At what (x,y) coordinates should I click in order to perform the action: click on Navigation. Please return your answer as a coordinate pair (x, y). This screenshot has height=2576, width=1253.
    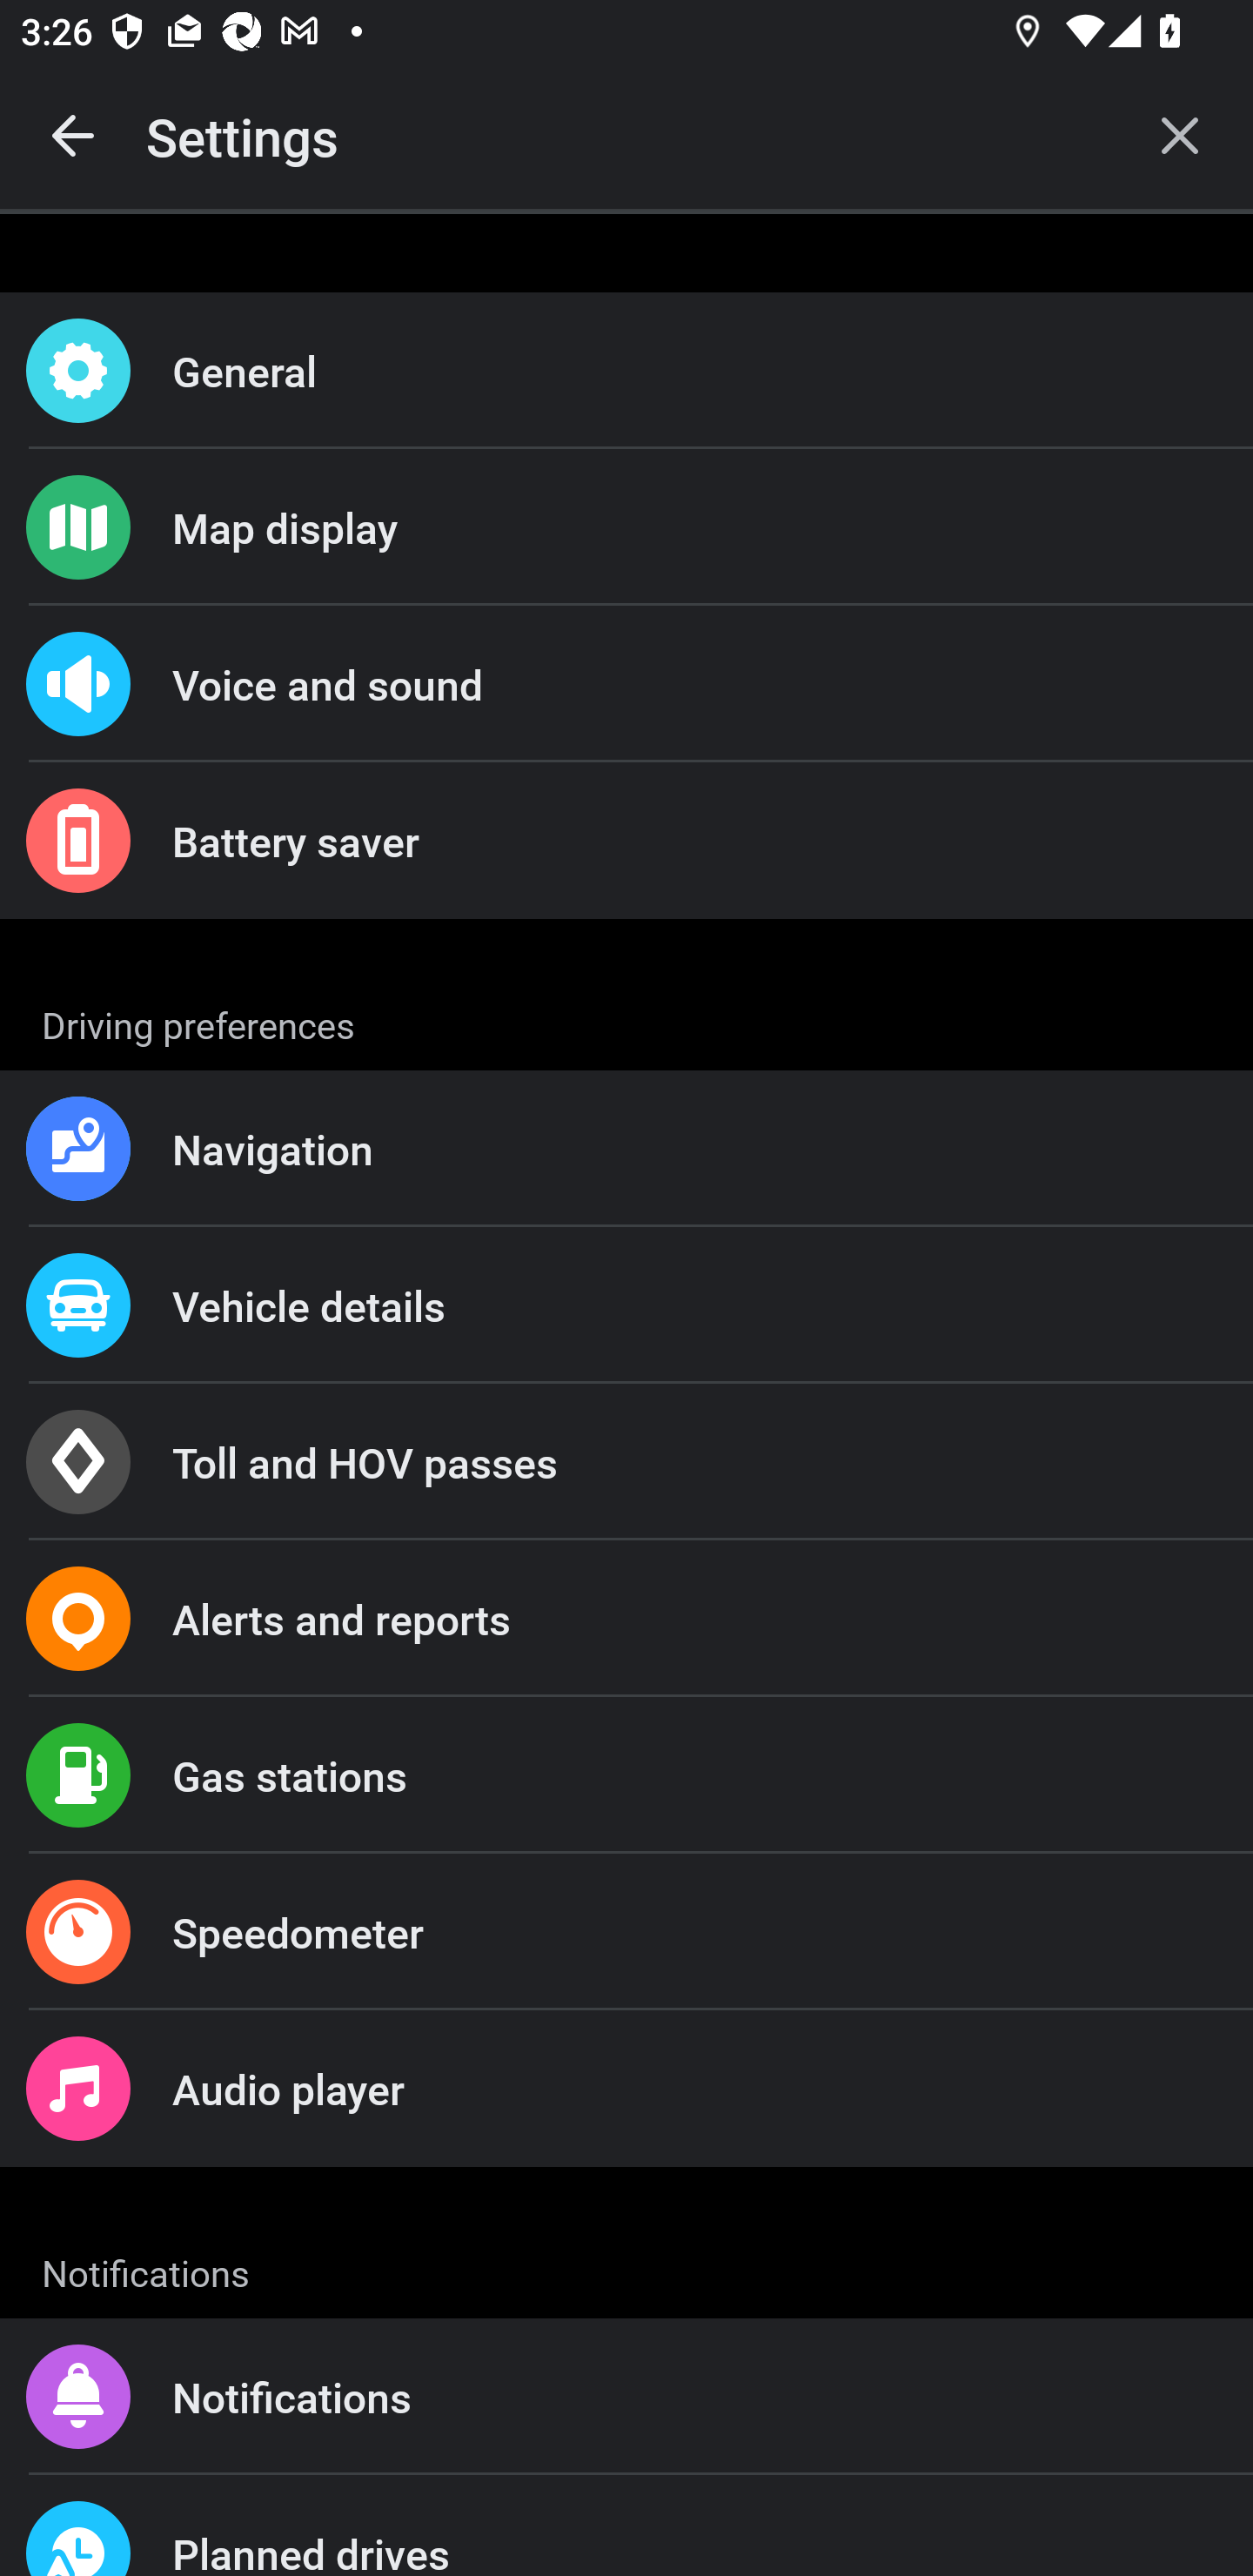
    Looking at the image, I should click on (626, 1149).